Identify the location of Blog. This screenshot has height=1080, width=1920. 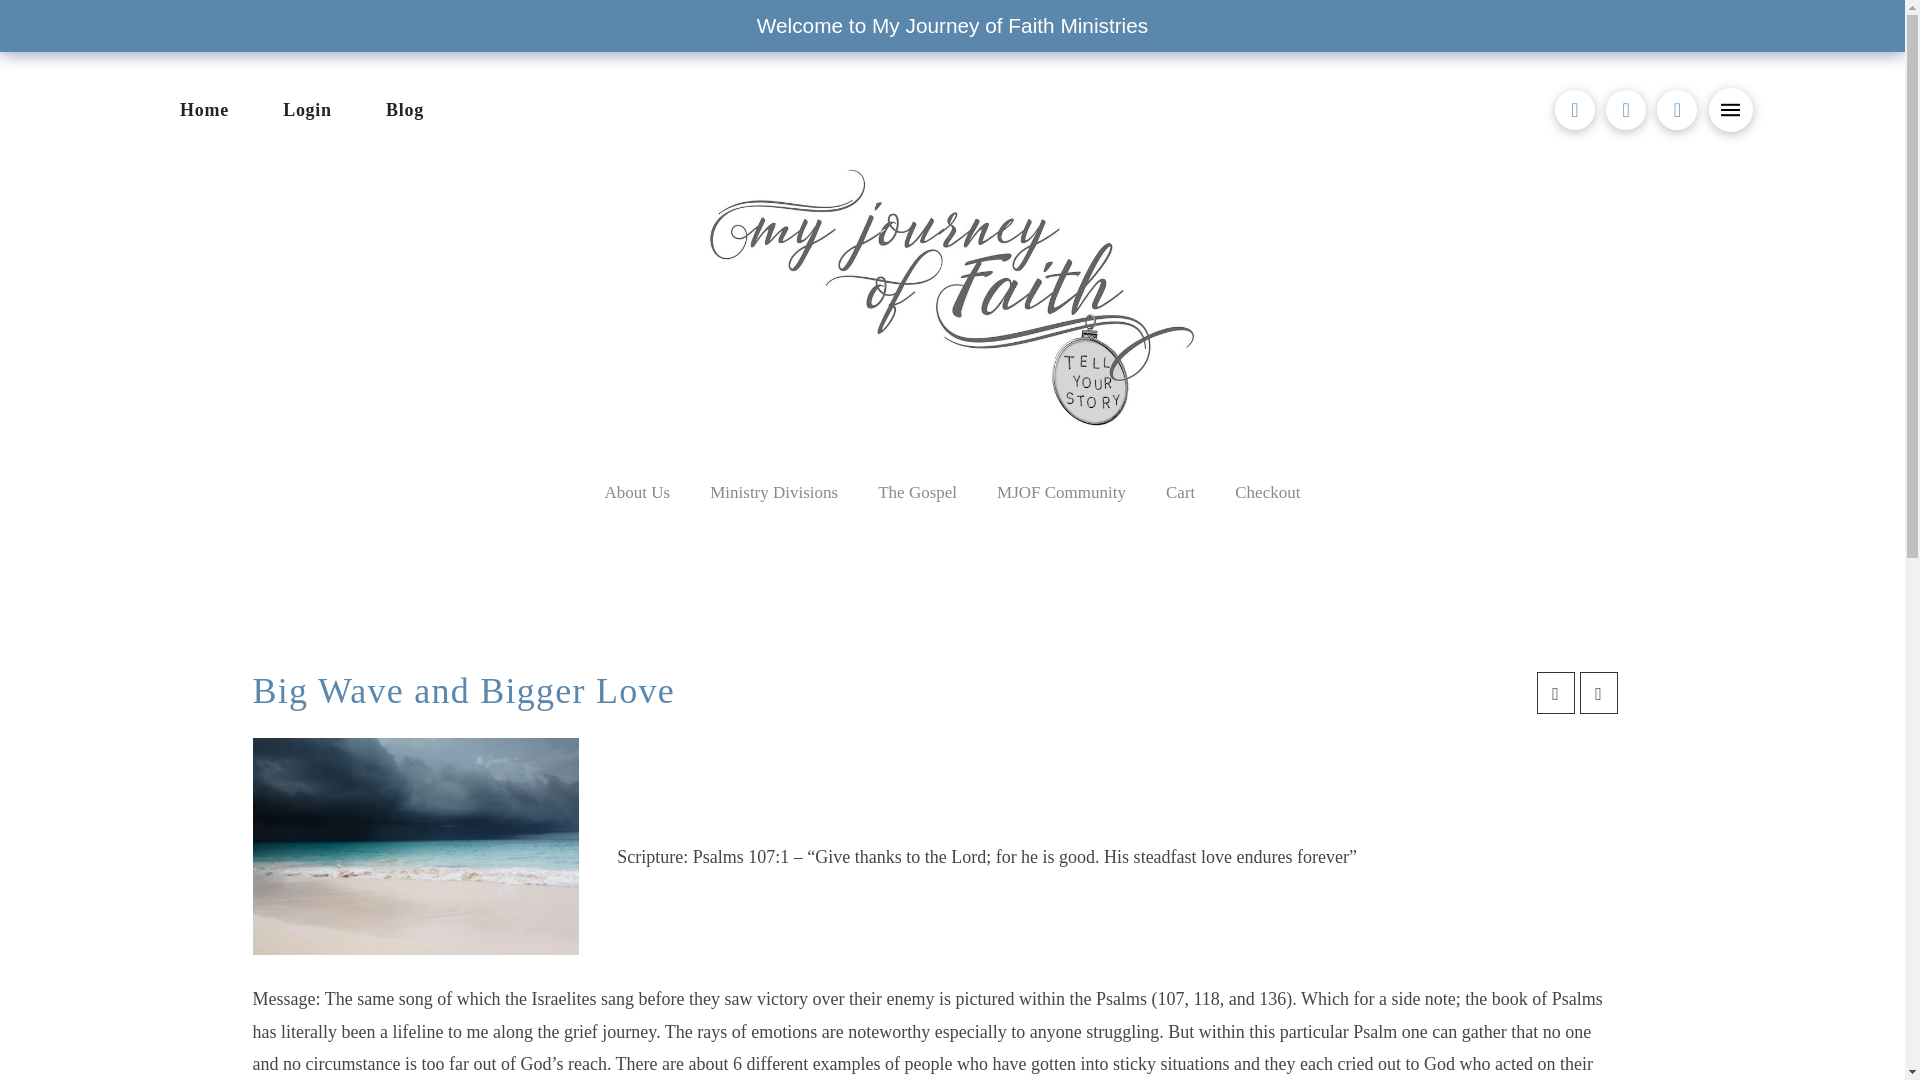
(405, 110).